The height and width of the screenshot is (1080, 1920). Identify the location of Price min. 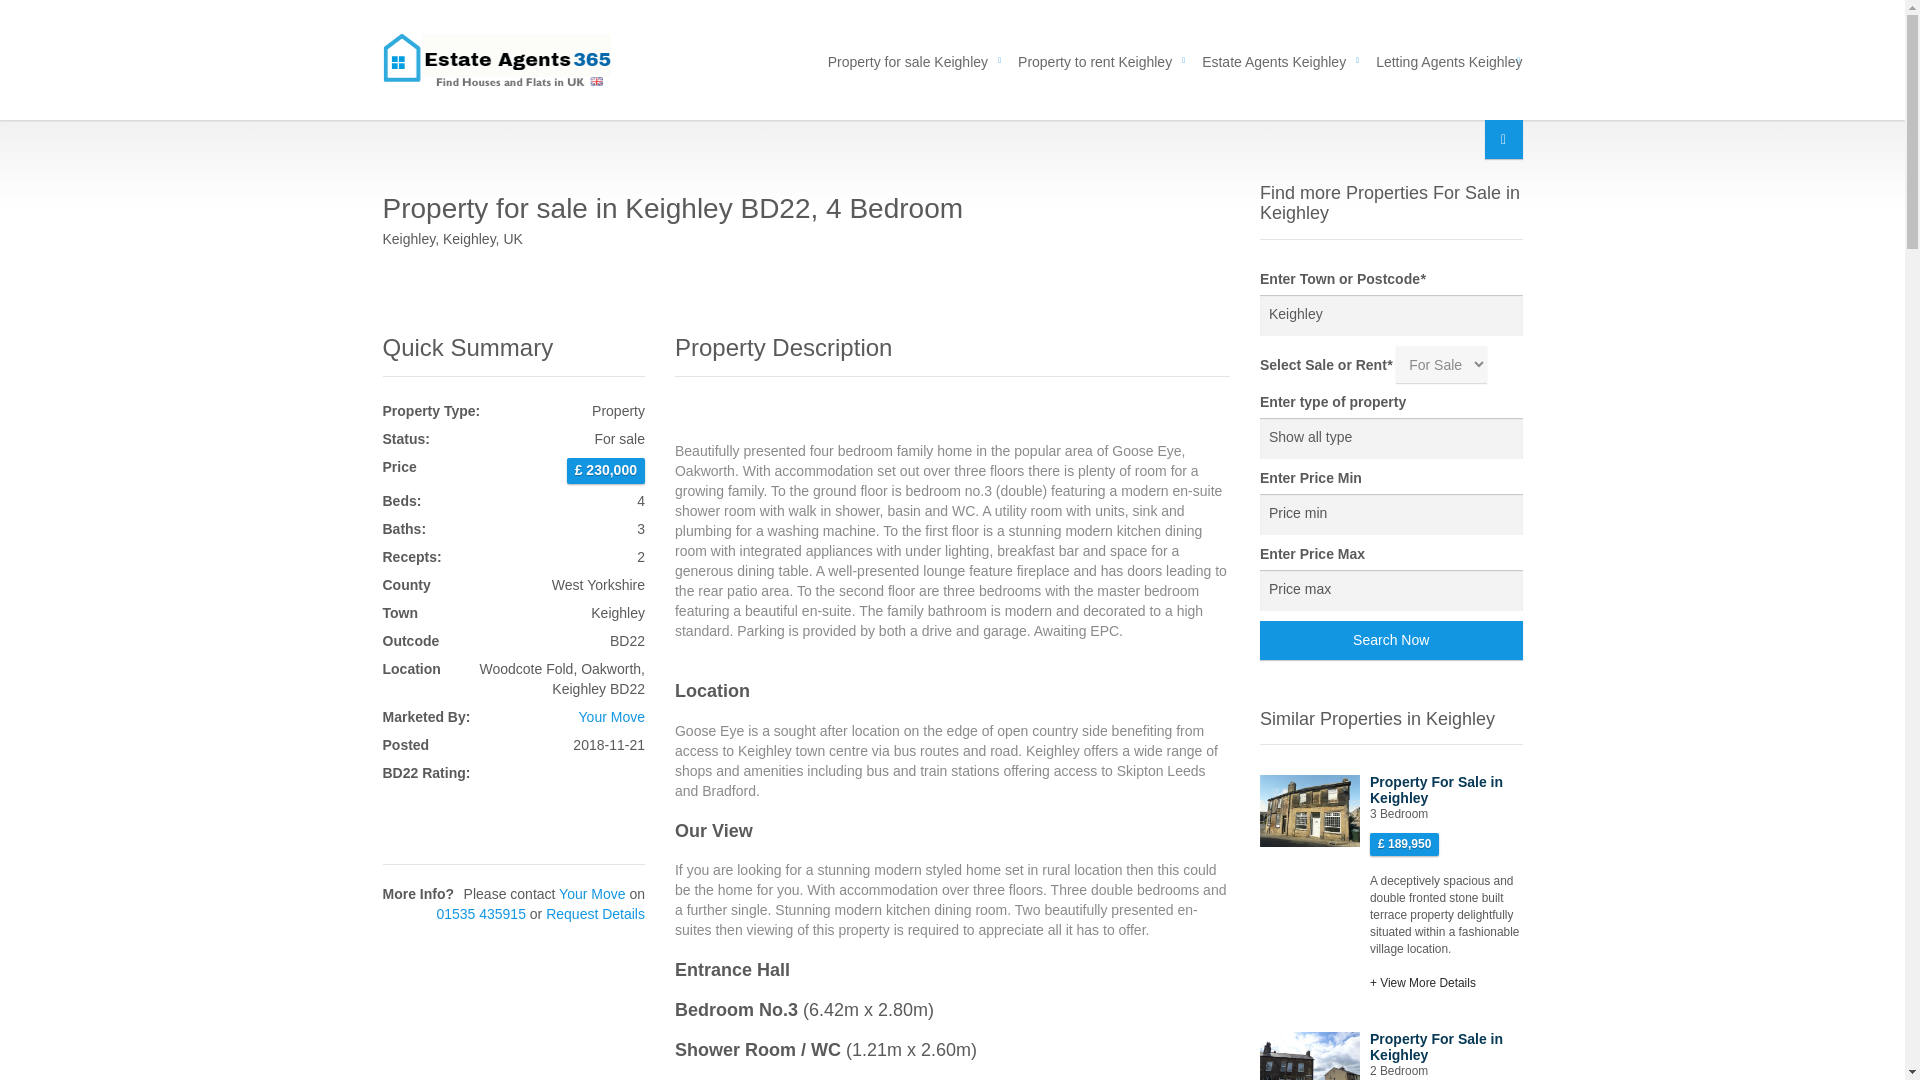
(1390, 514).